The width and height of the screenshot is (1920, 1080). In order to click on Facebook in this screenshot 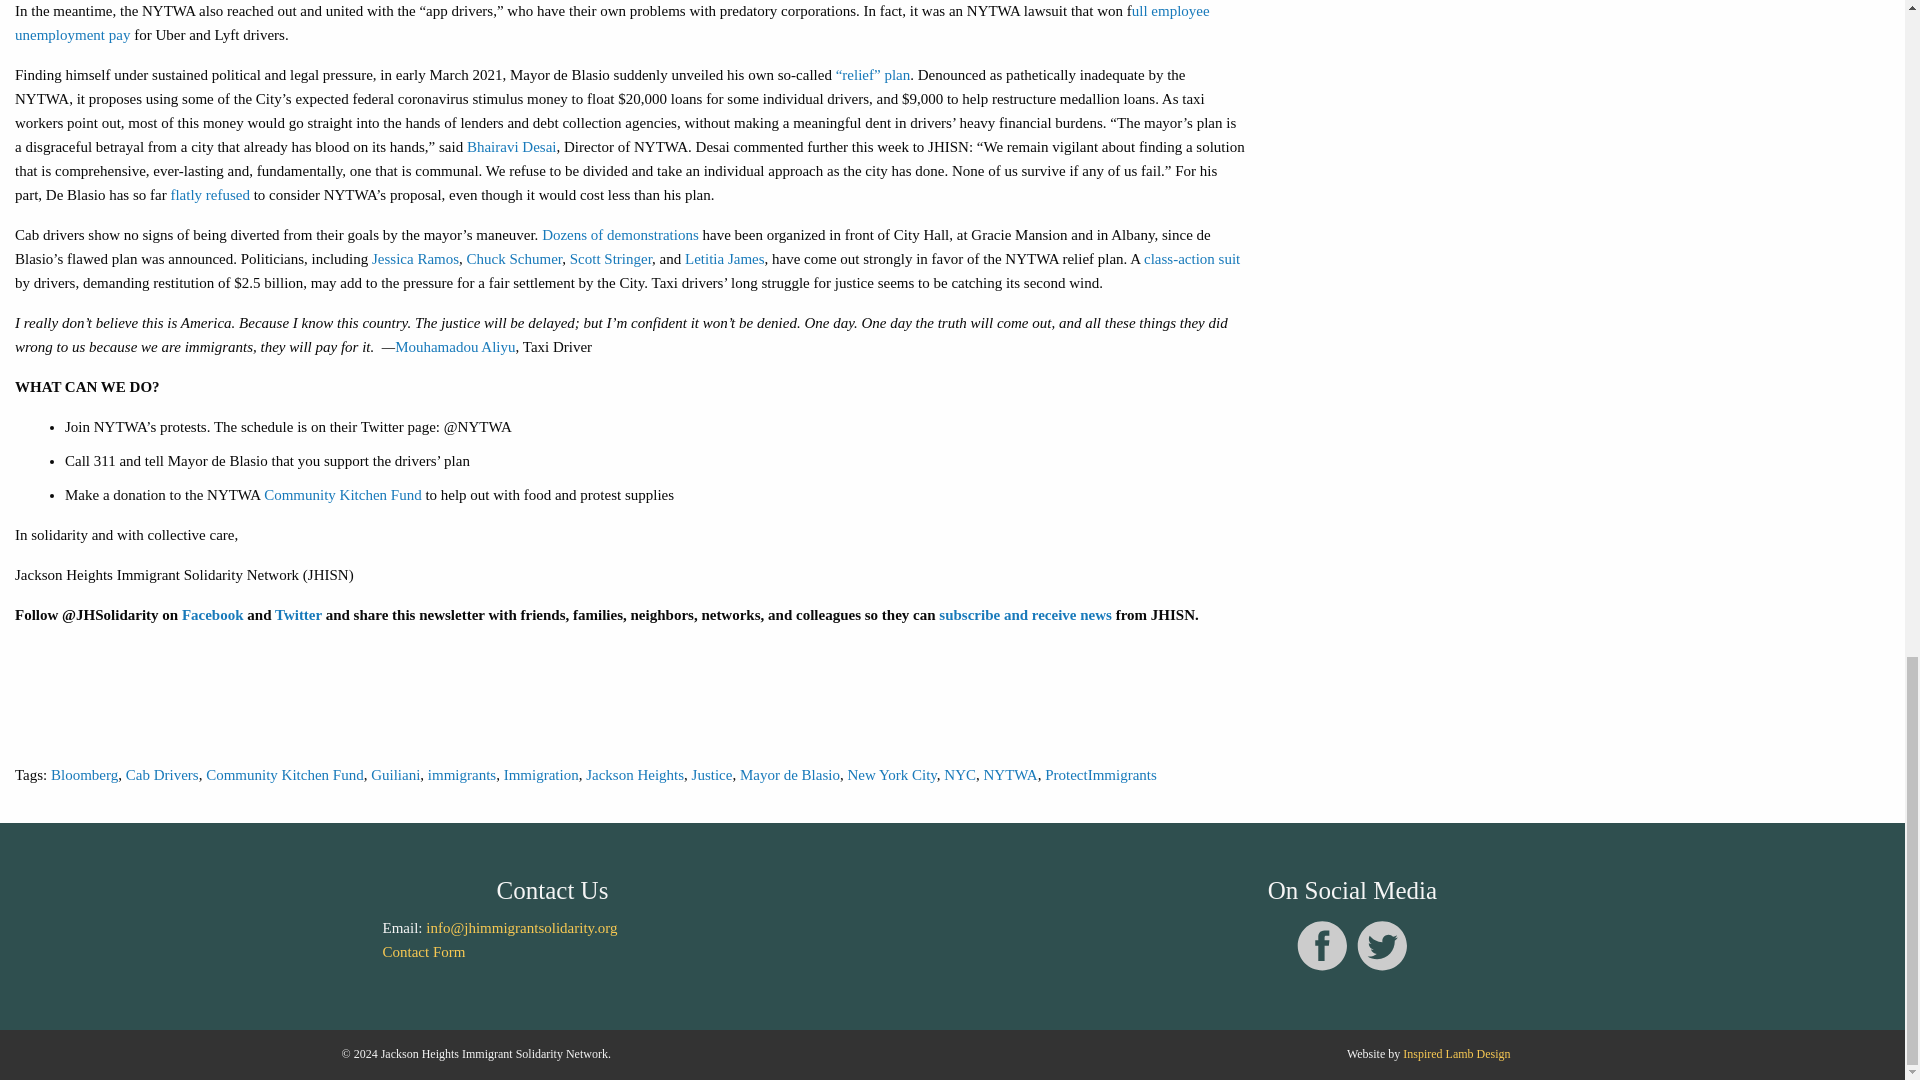, I will do `click(1322, 968)`.